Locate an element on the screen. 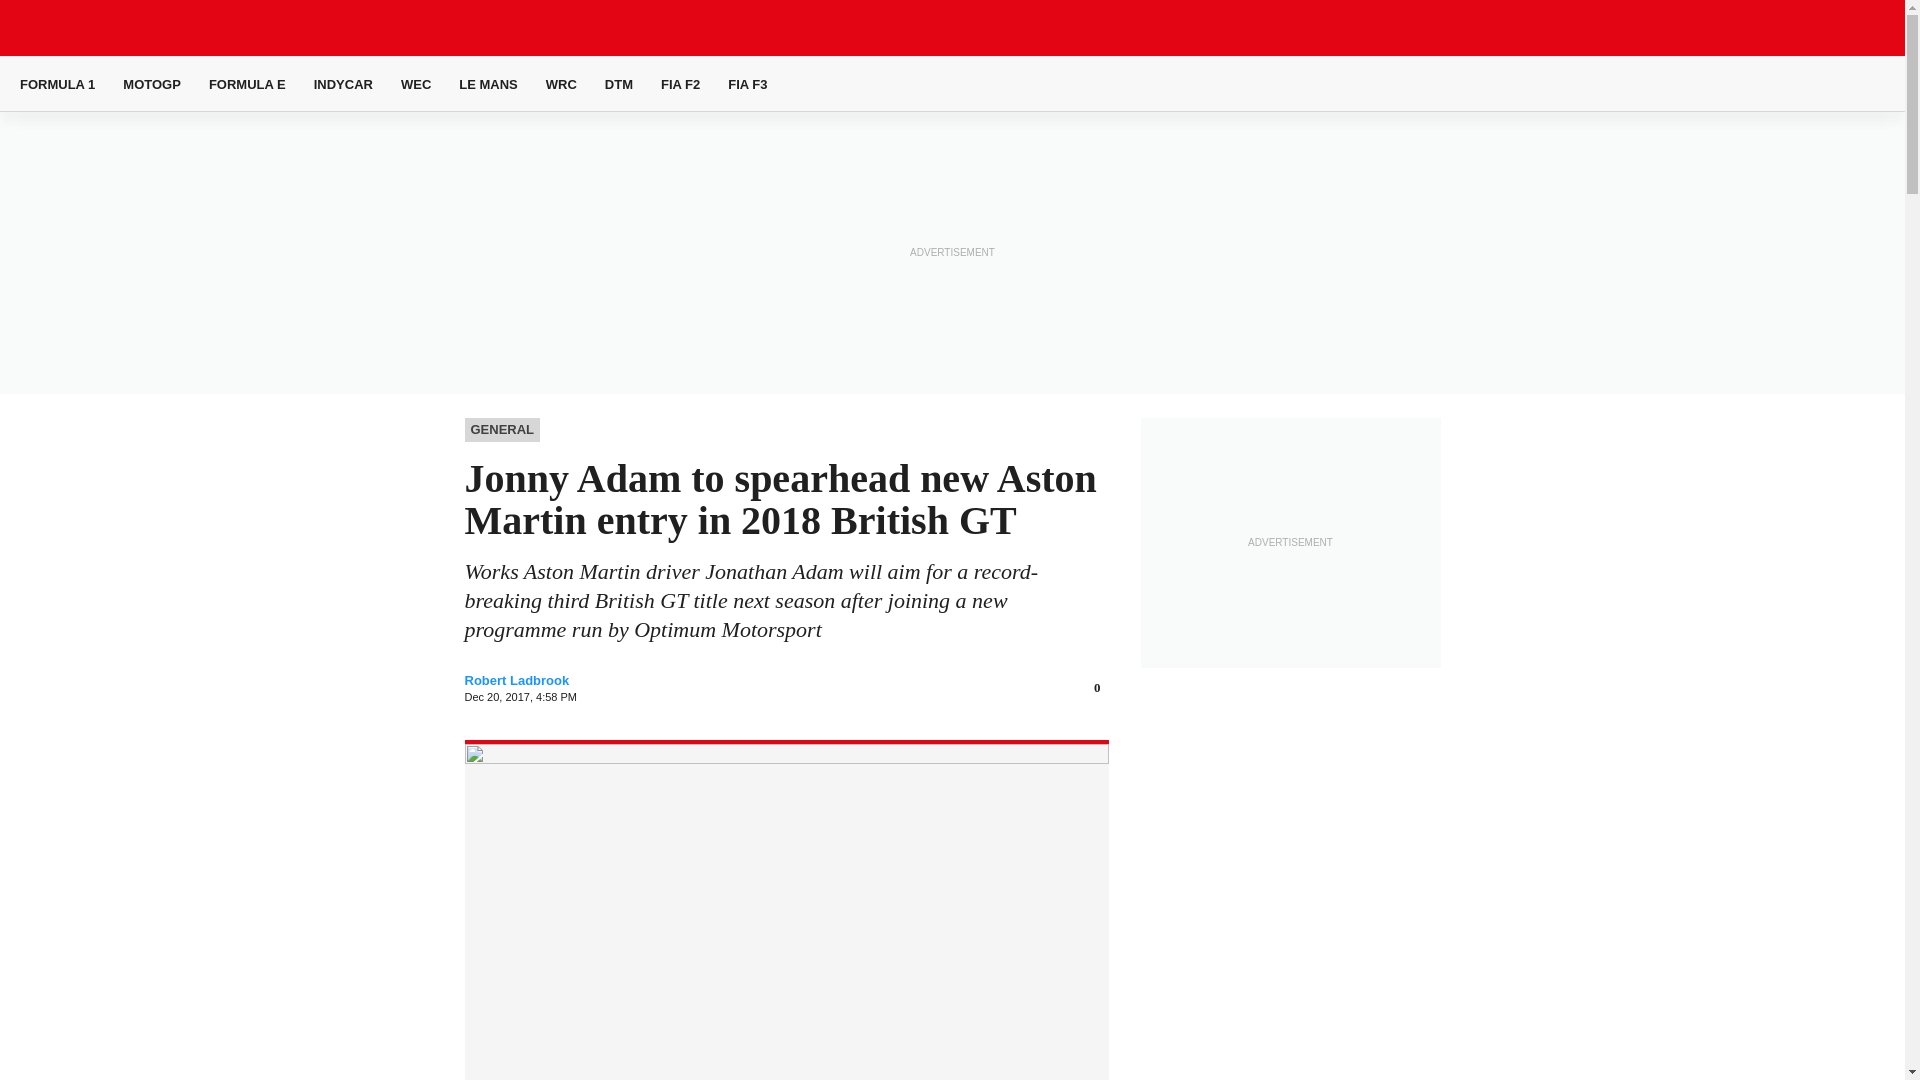 This screenshot has width=1920, height=1080. FORMULA E is located at coordinates (248, 85).